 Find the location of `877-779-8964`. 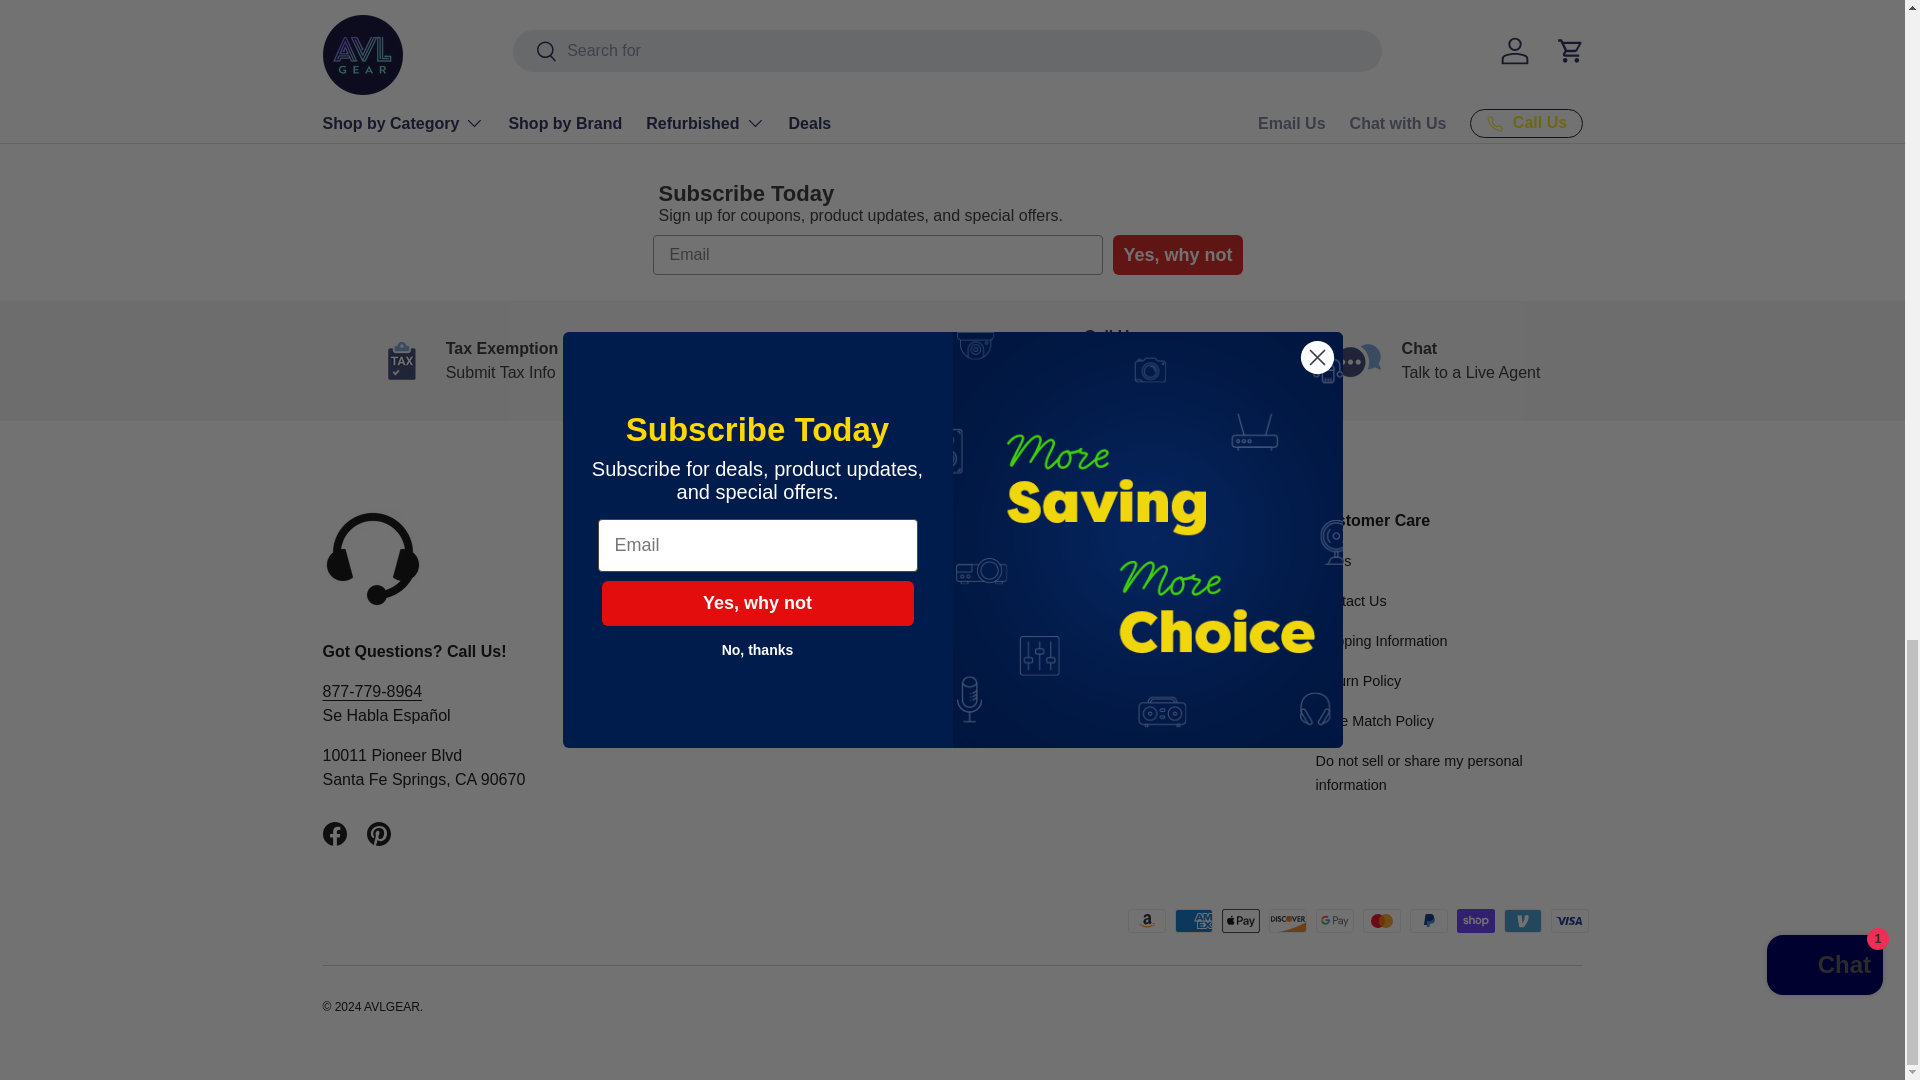

877-779-8964 is located at coordinates (1134, 360).